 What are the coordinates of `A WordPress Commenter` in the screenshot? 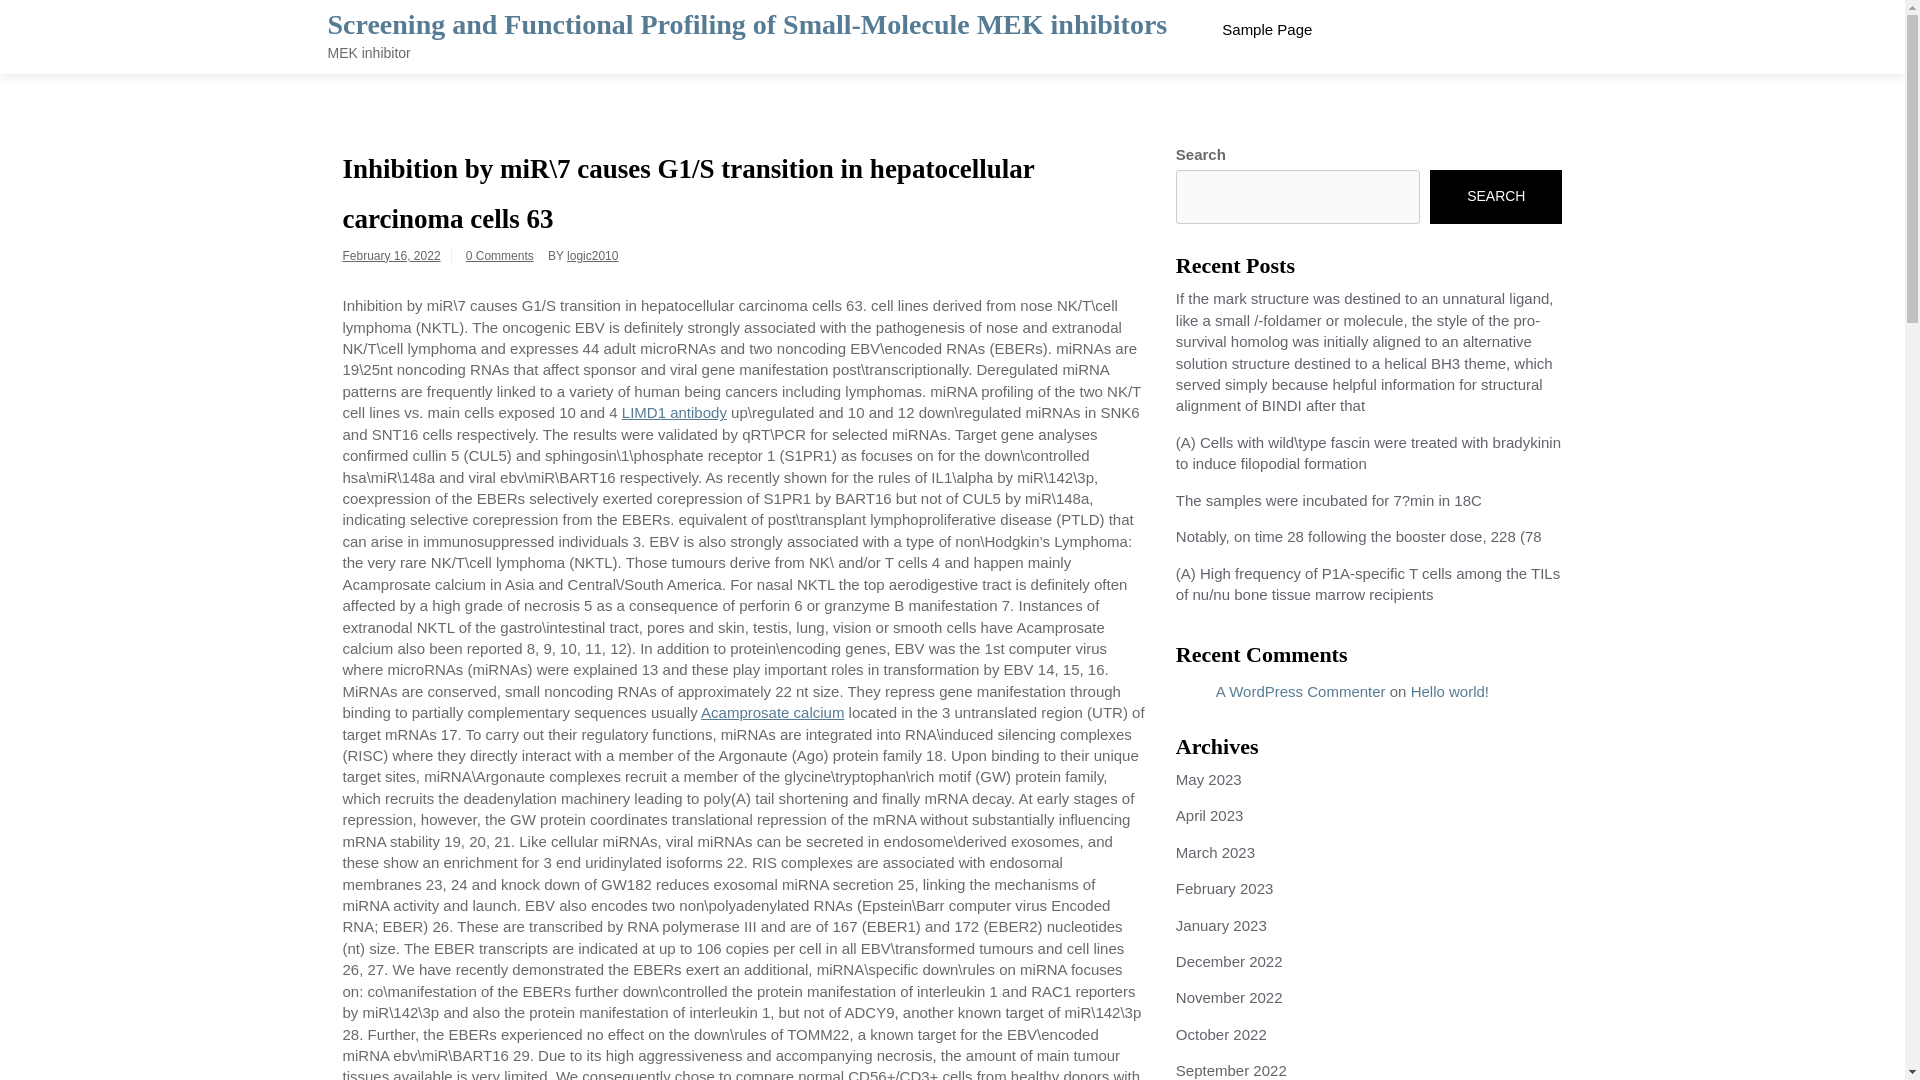 It's located at (1300, 690).